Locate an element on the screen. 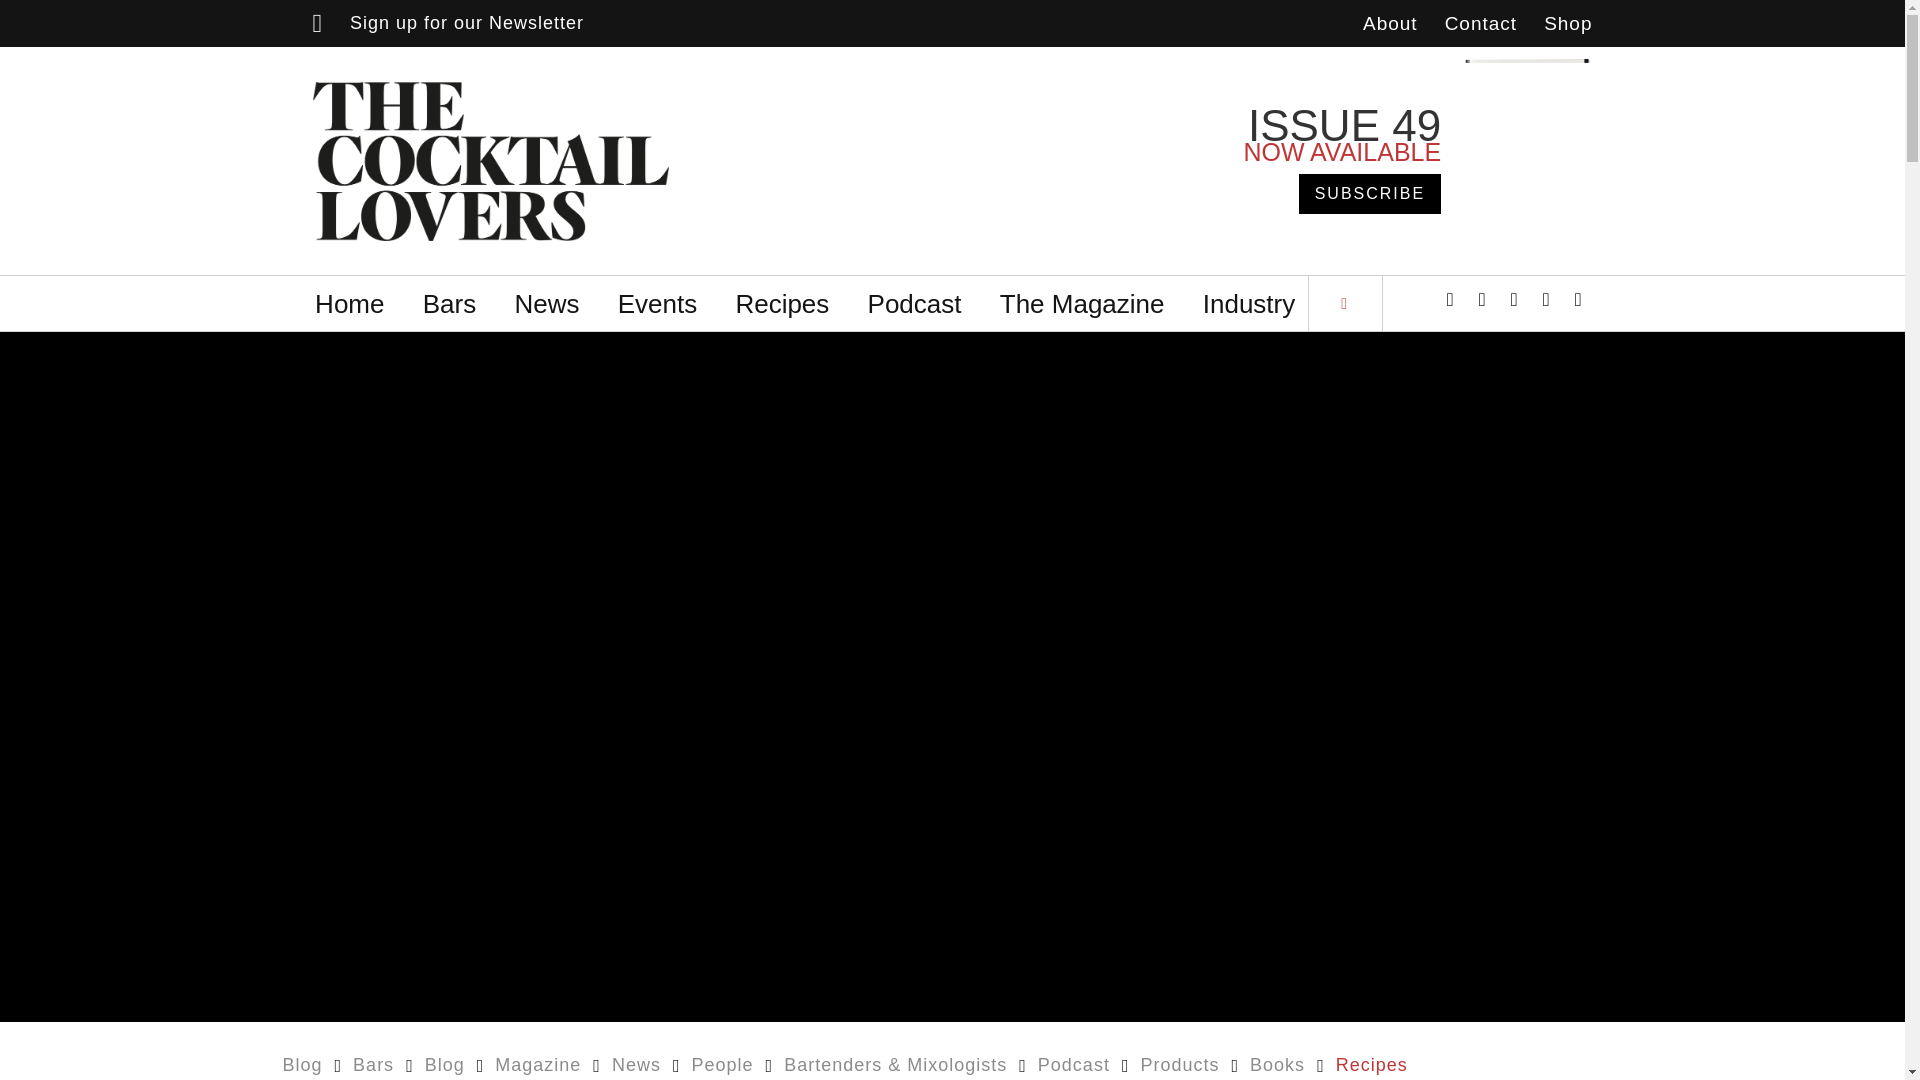 This screenshot has height=1080, width=1920. Shop is located at coordinates (1567, 24).